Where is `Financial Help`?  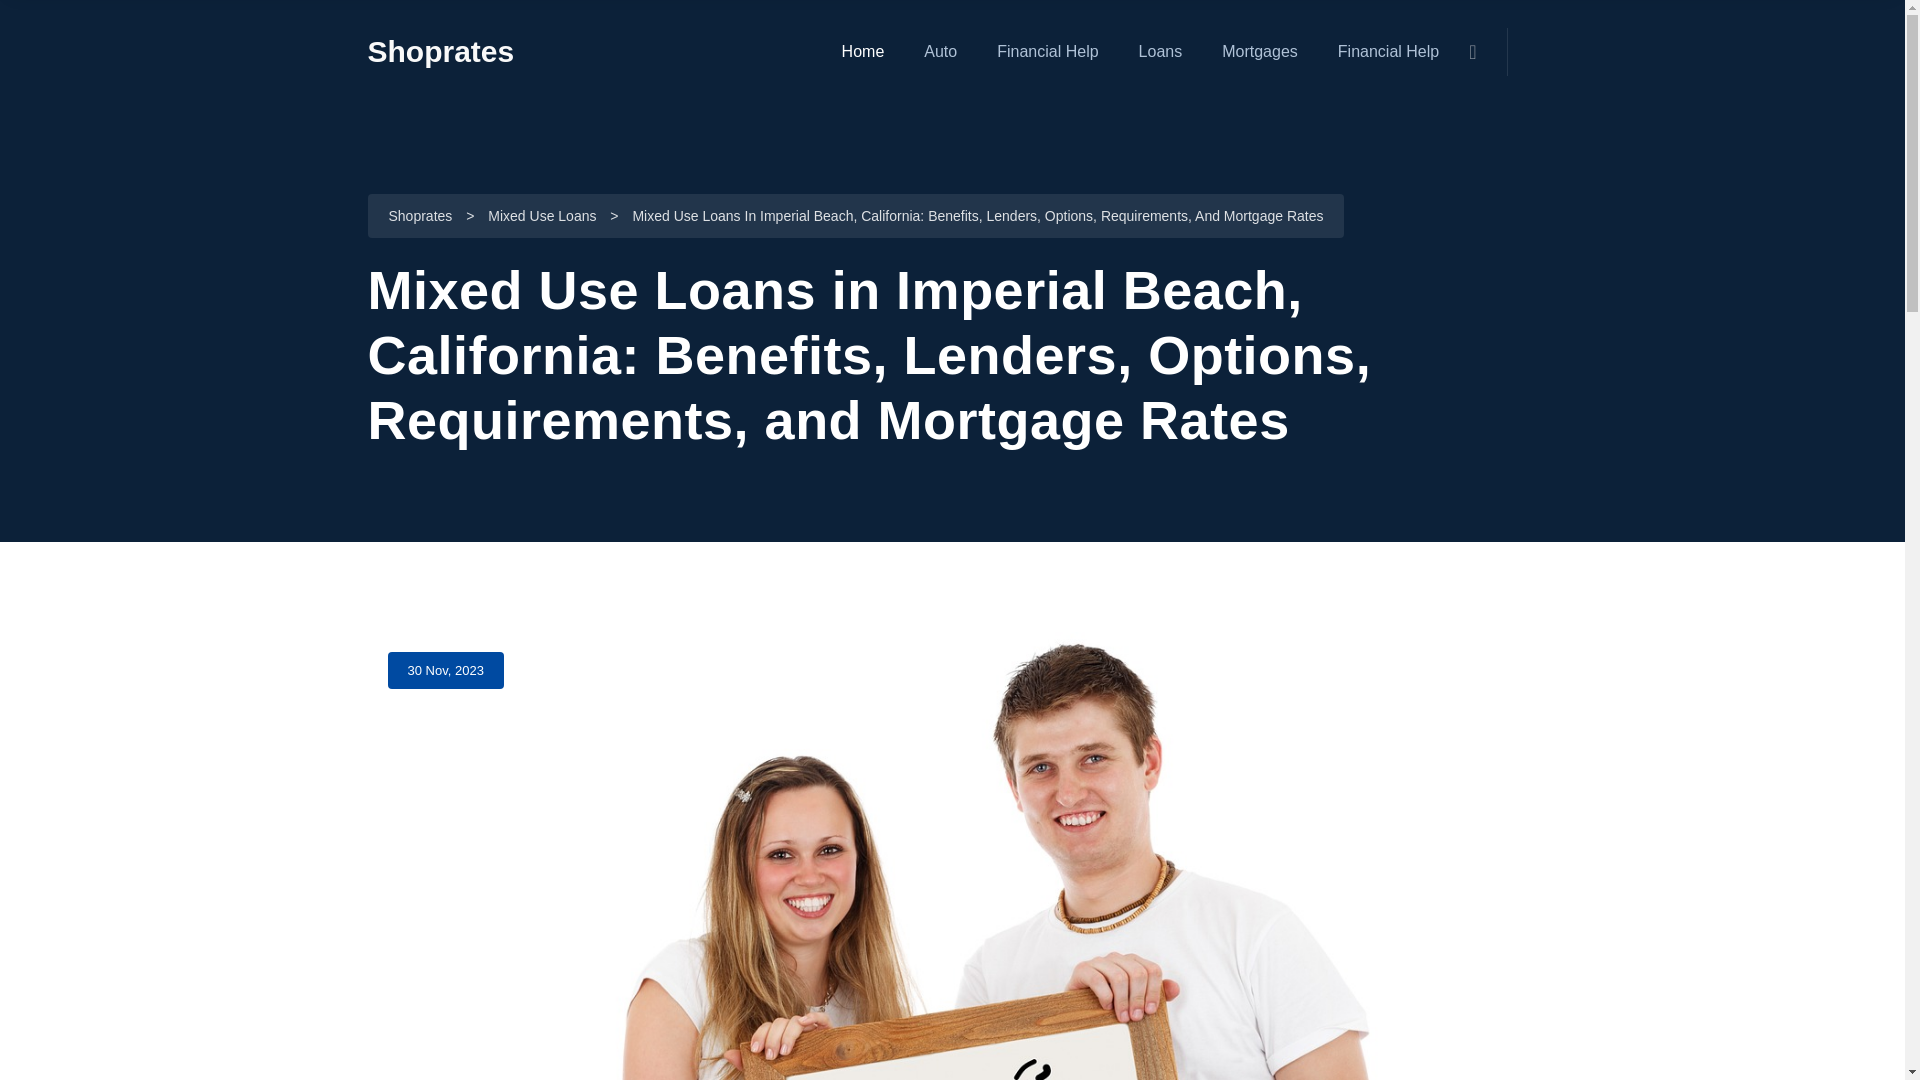
Financial Help is located at coordinates (1047, 51).